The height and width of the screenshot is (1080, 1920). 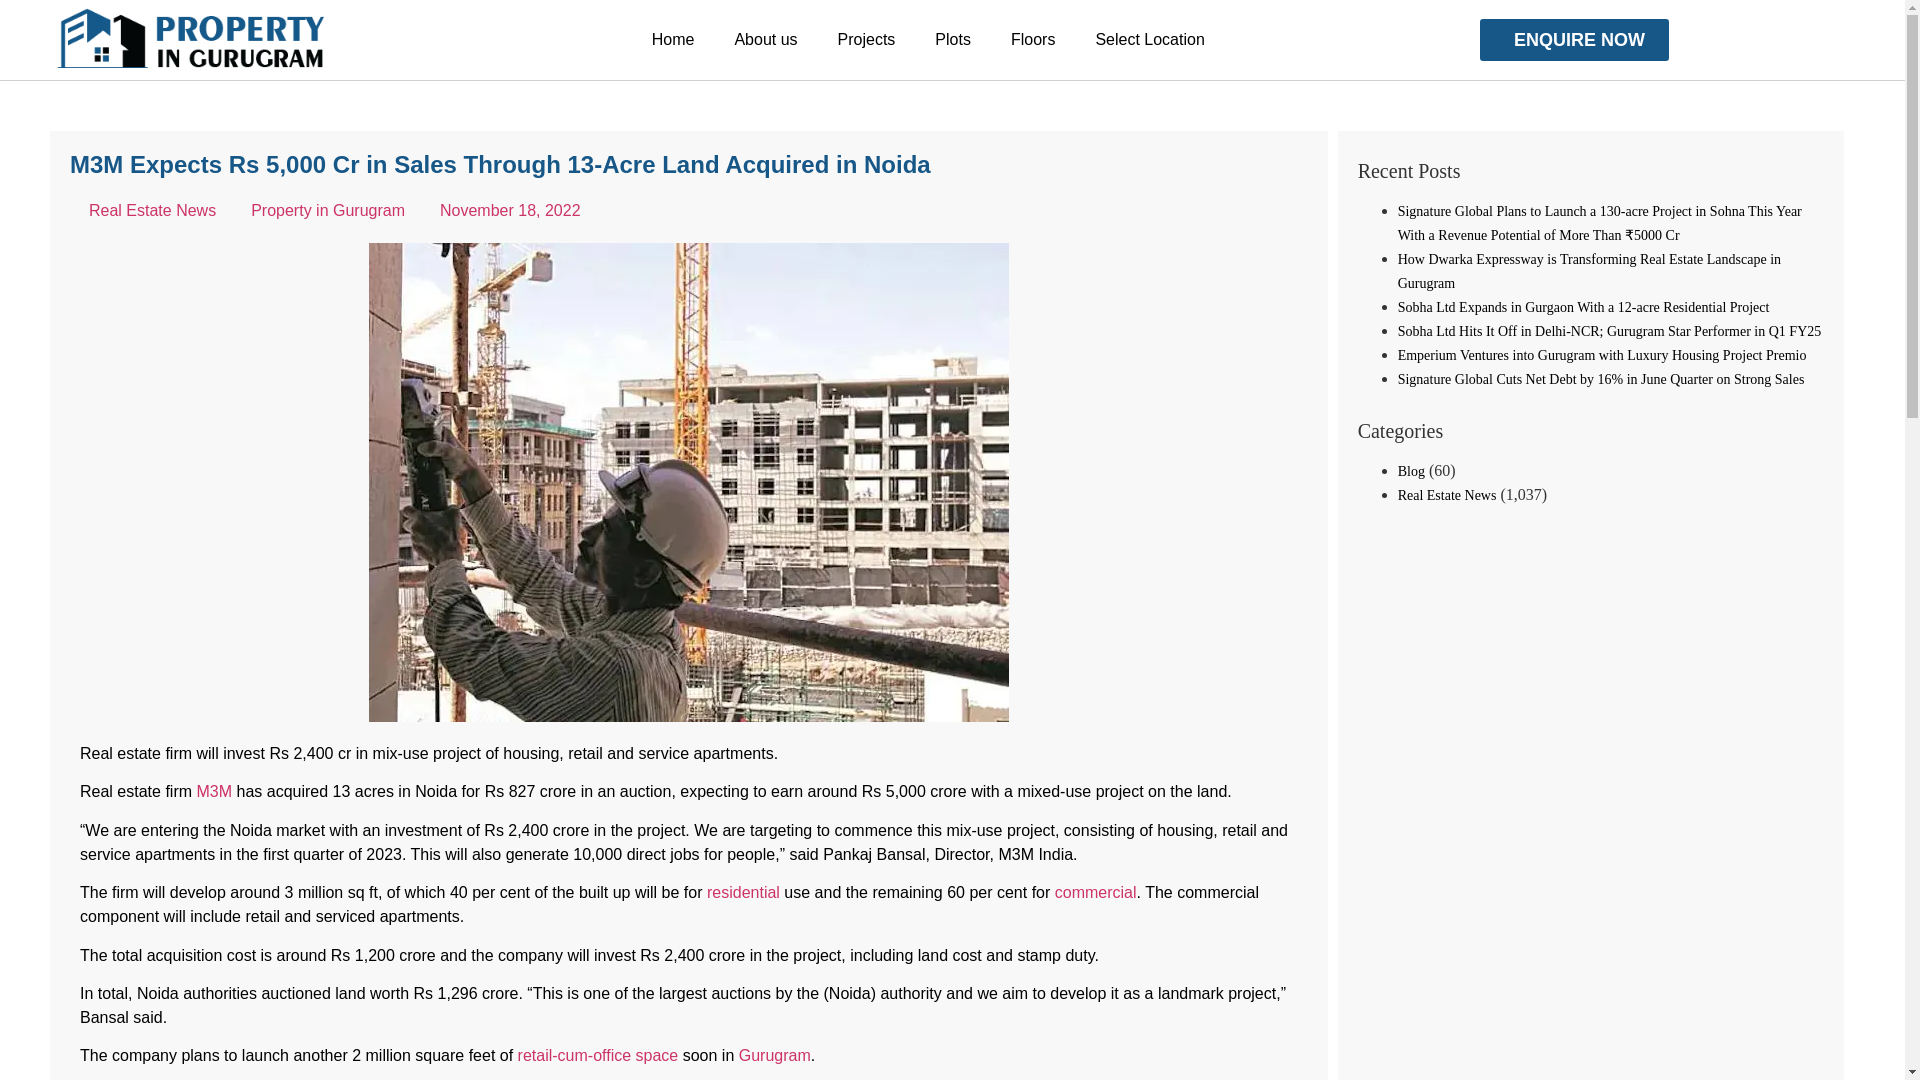 What do you see at coordinates (742, 892) in the screenshot?
I see `residential` at bounding box center [742, 892].